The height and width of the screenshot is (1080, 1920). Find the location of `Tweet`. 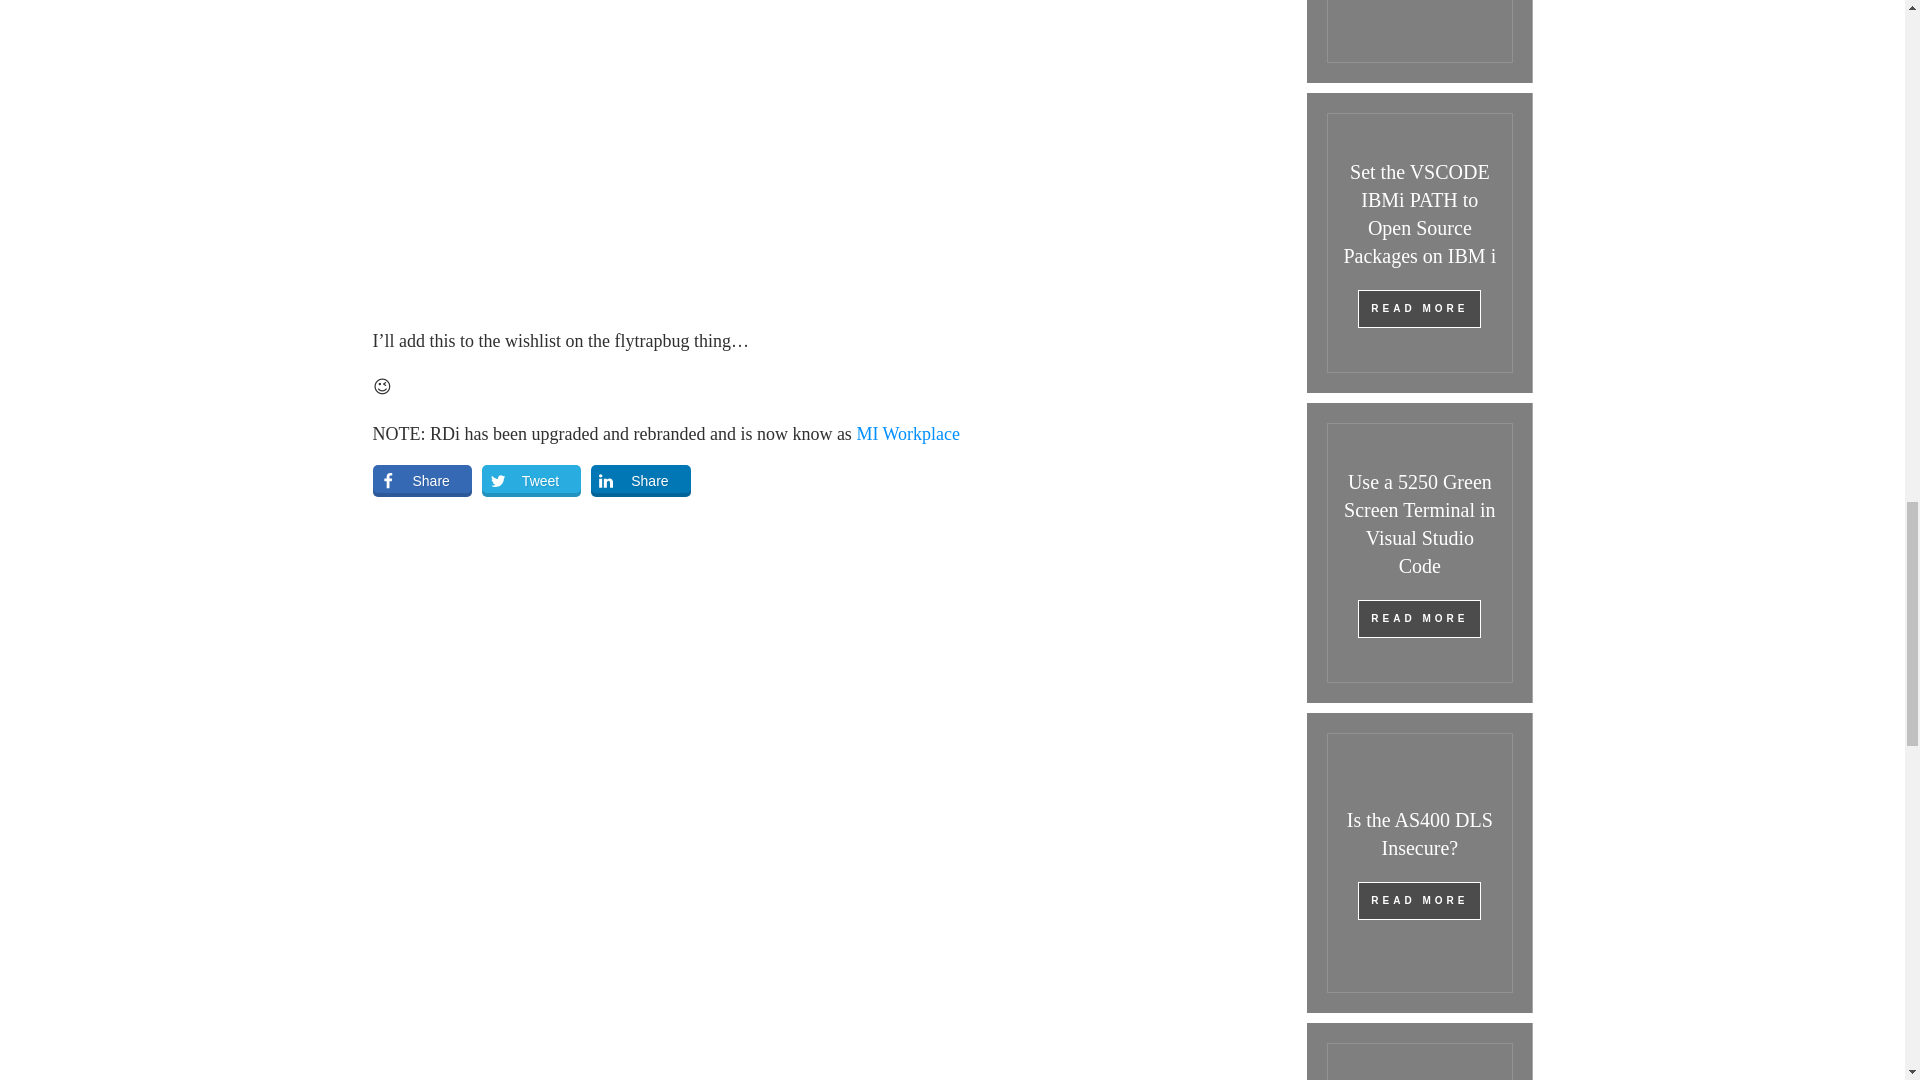

Tweet is located at coordinates (531, 480).